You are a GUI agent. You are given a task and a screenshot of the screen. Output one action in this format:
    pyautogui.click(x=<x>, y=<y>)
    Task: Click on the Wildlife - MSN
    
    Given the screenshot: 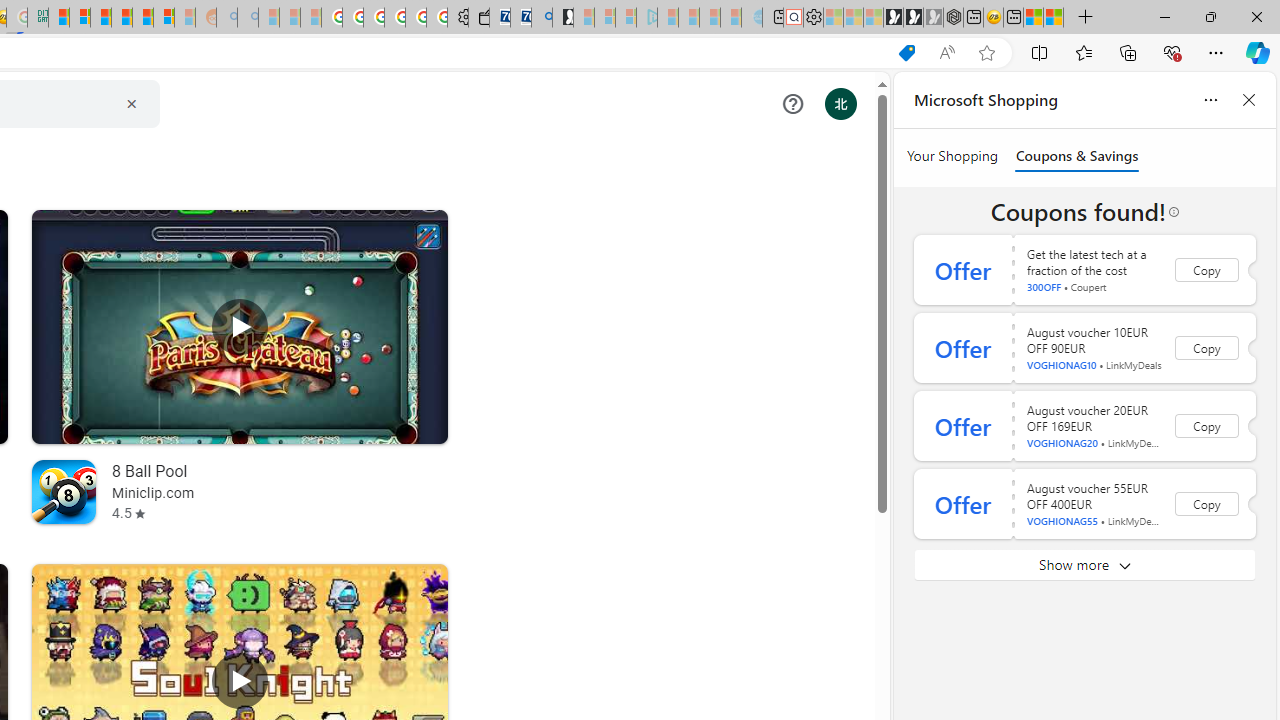 What is the action you would take?
    pyautogui.click(x=1034, y=18)
    